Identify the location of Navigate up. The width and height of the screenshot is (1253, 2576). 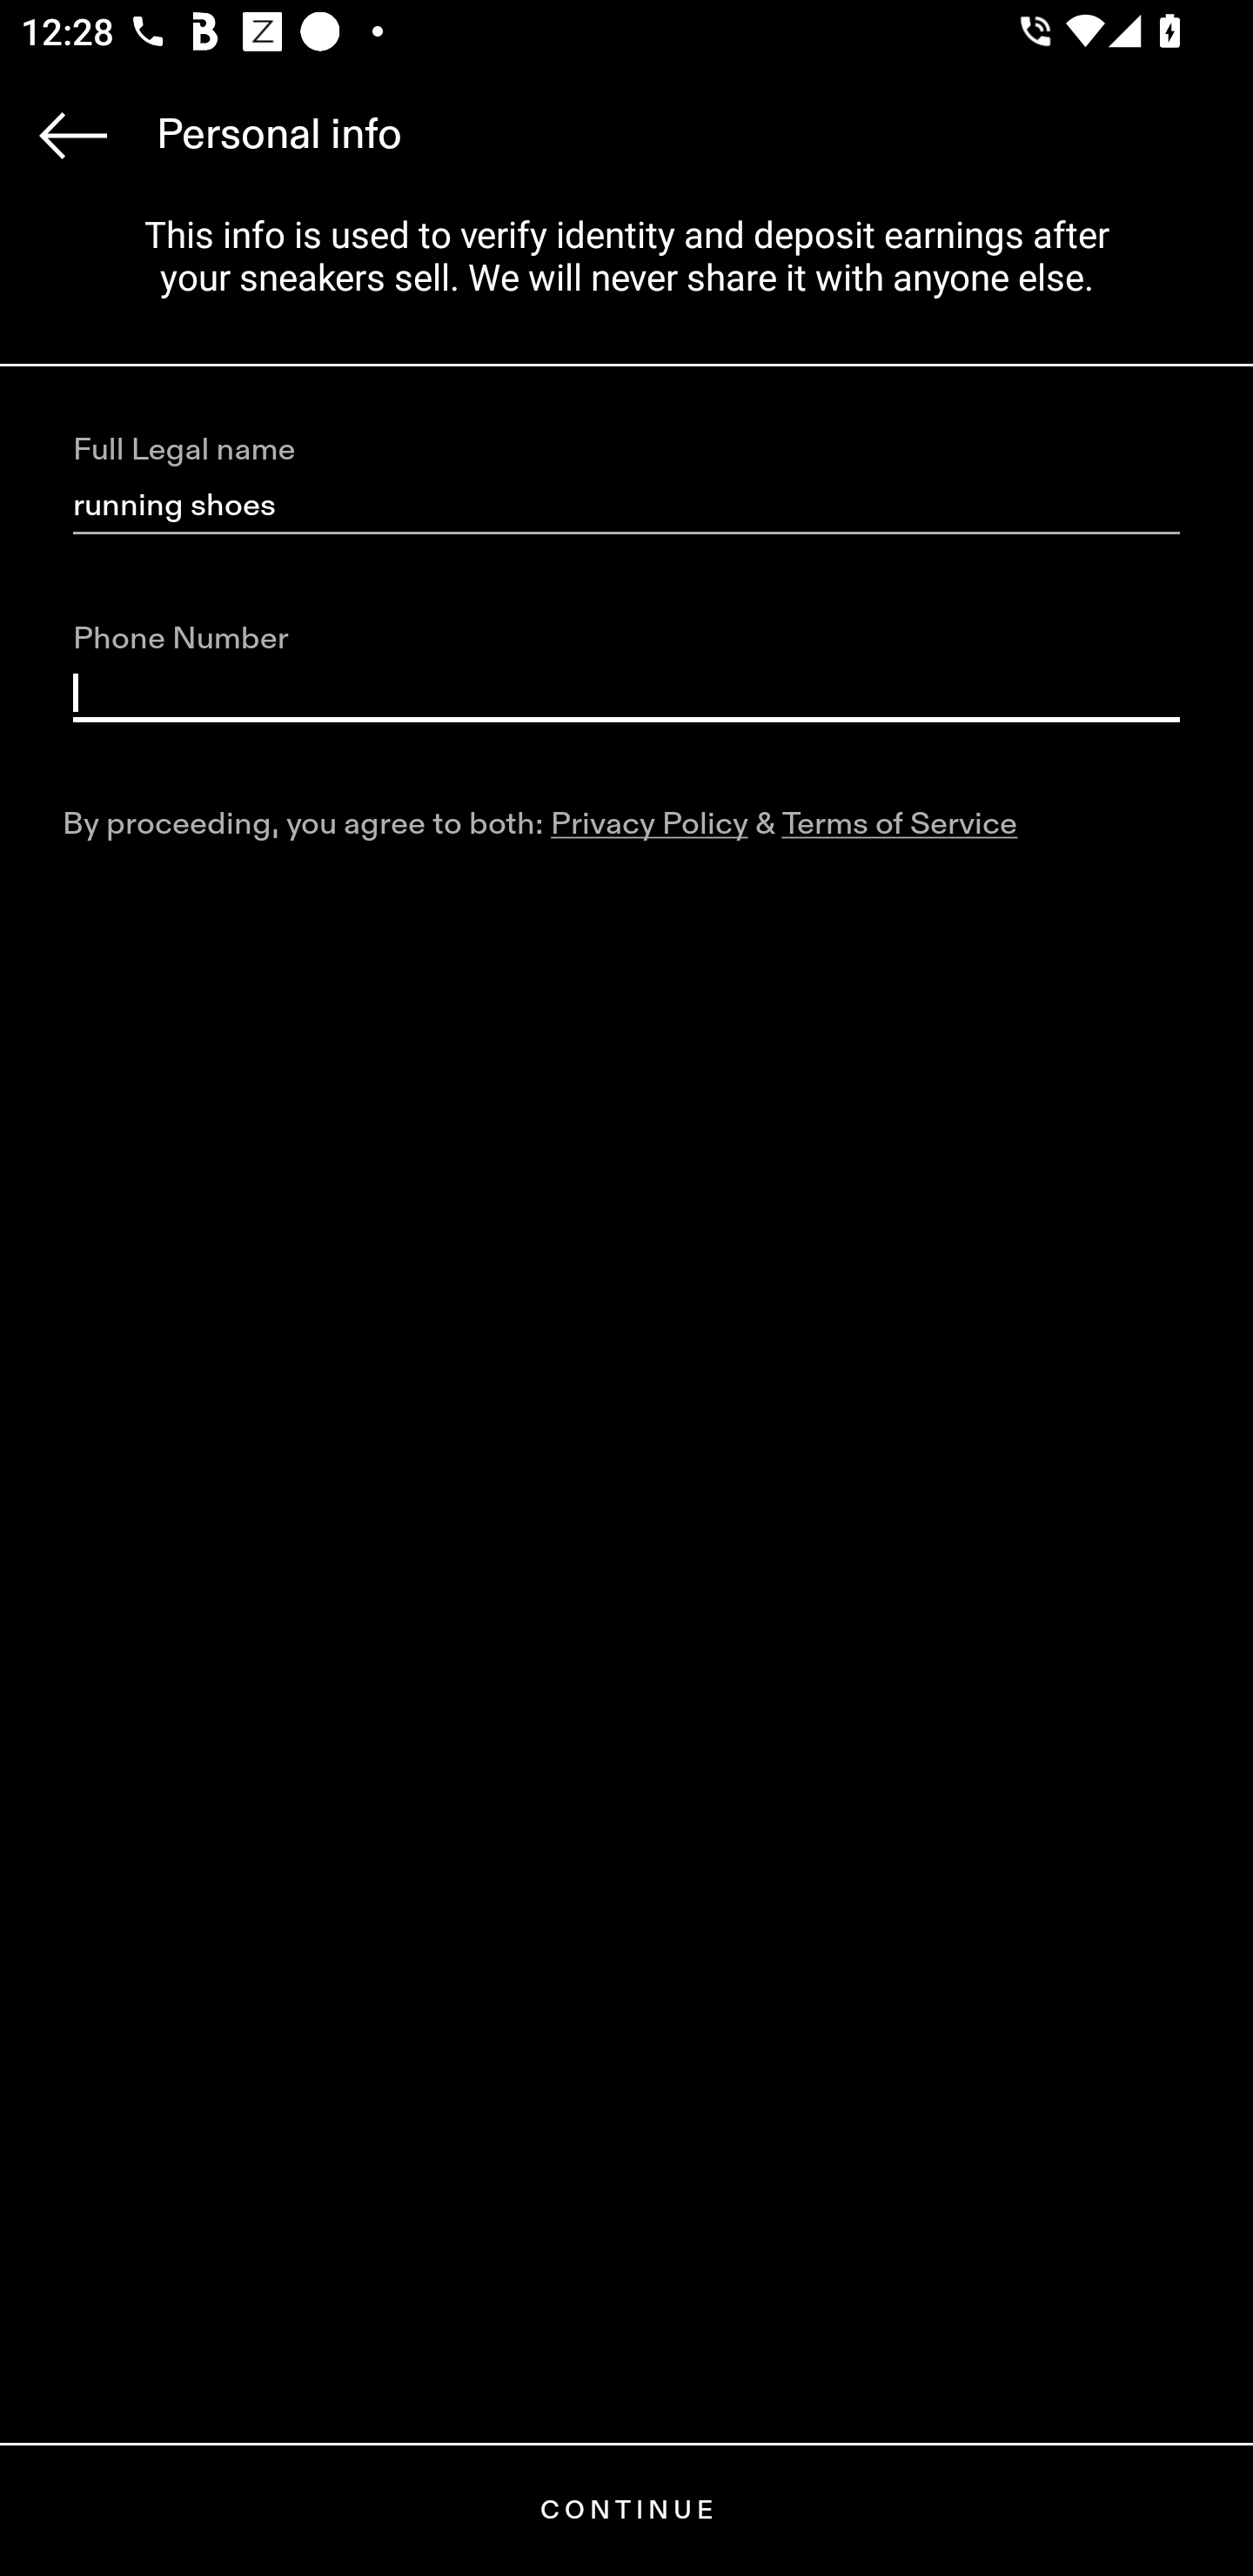
(73, 135).